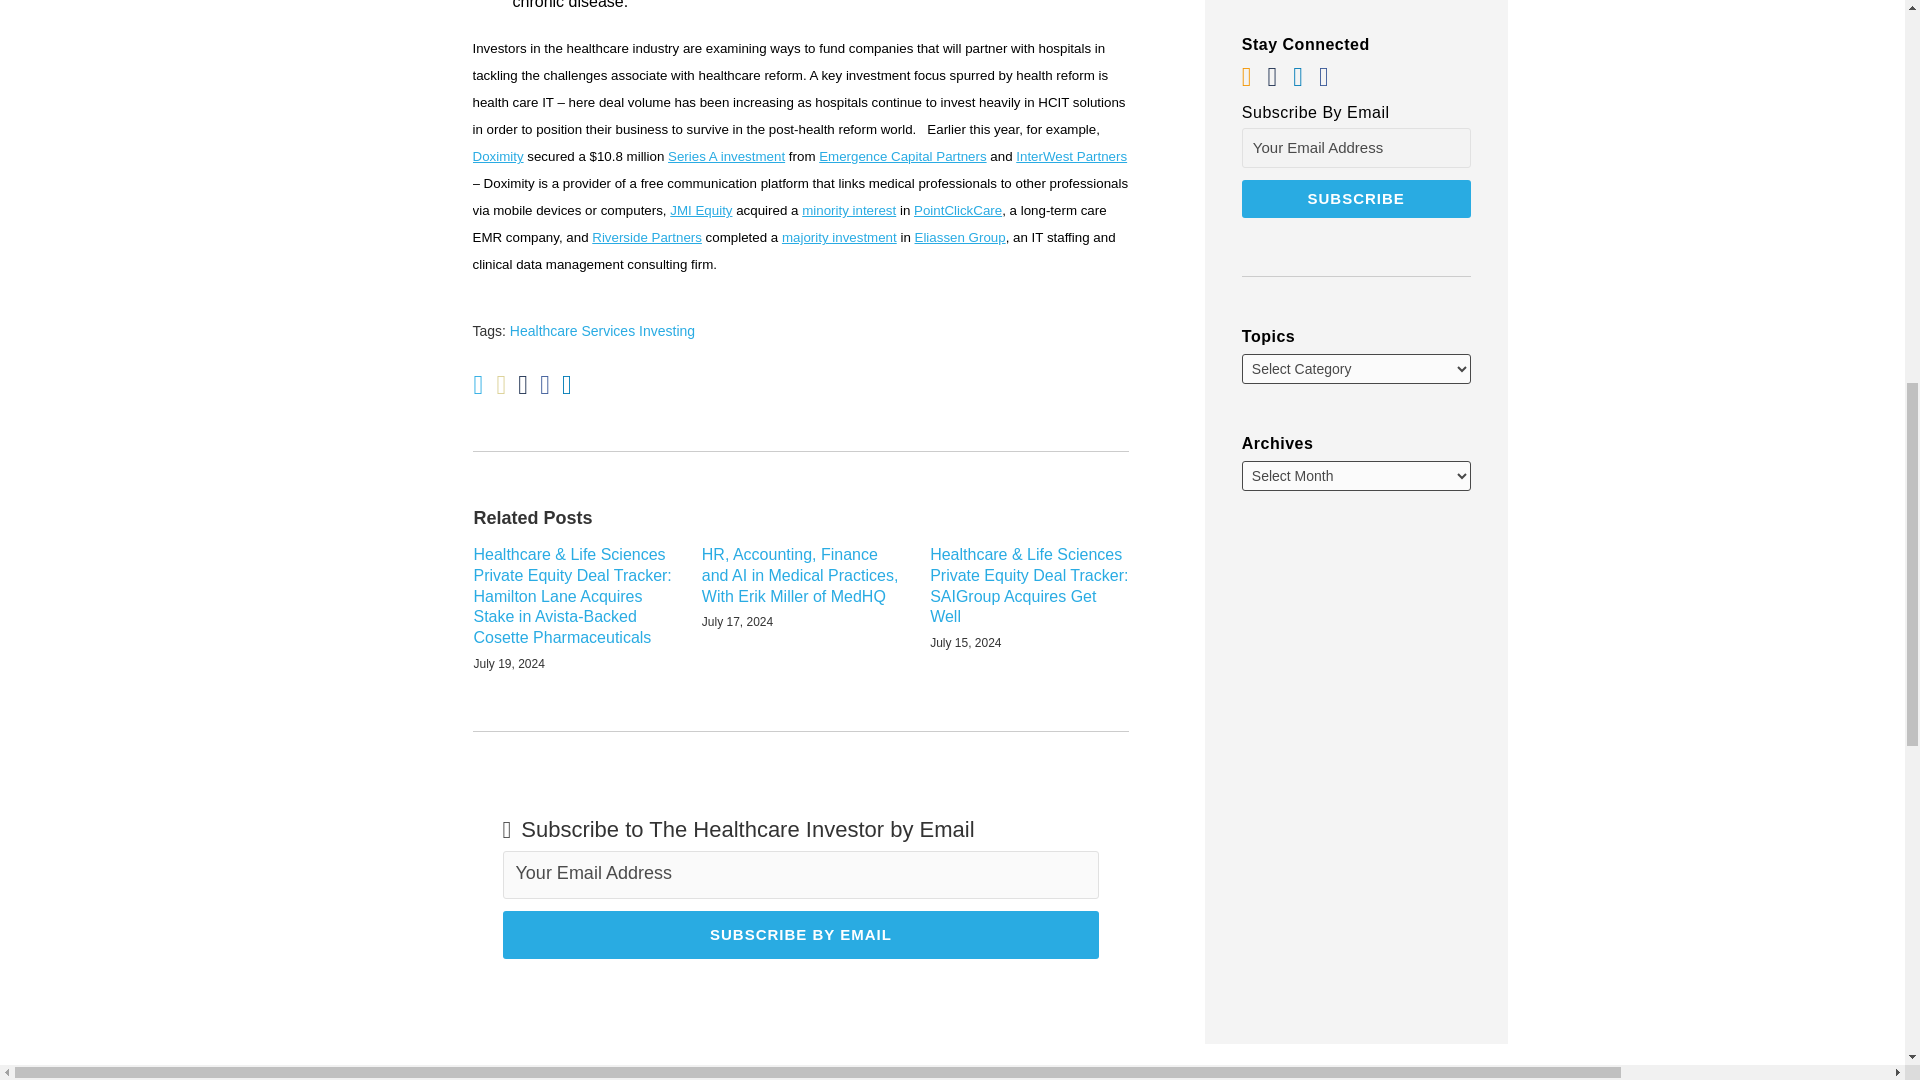 The height and width of the screenshot is (1080, 1920). What do you see at coordinates (602, 330) in the screenshot?
I see `Healthcare Services Investing` at bounding box center [602, 330].